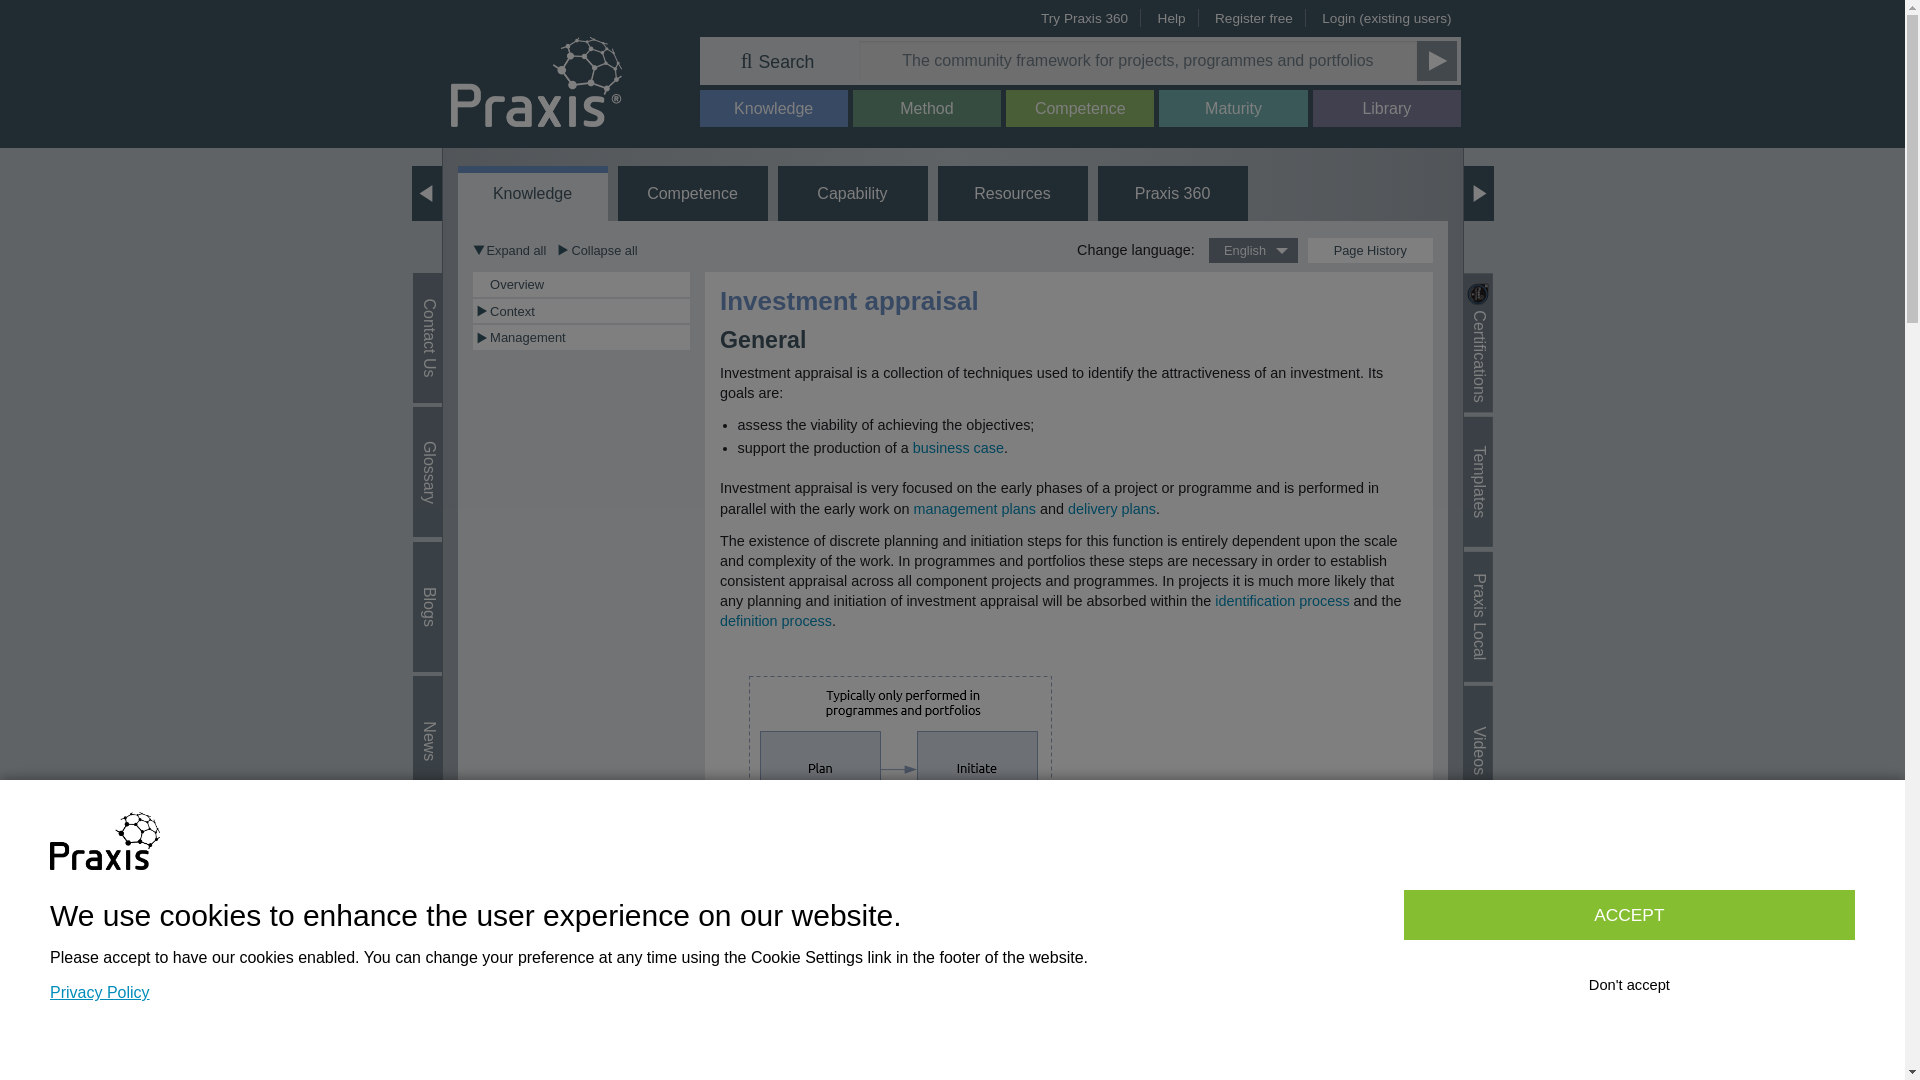 This screenshot has height=1080, width=1920. Describe the element at coordinates (1080, 108) in the screenshot. I see `Competence` at that location.